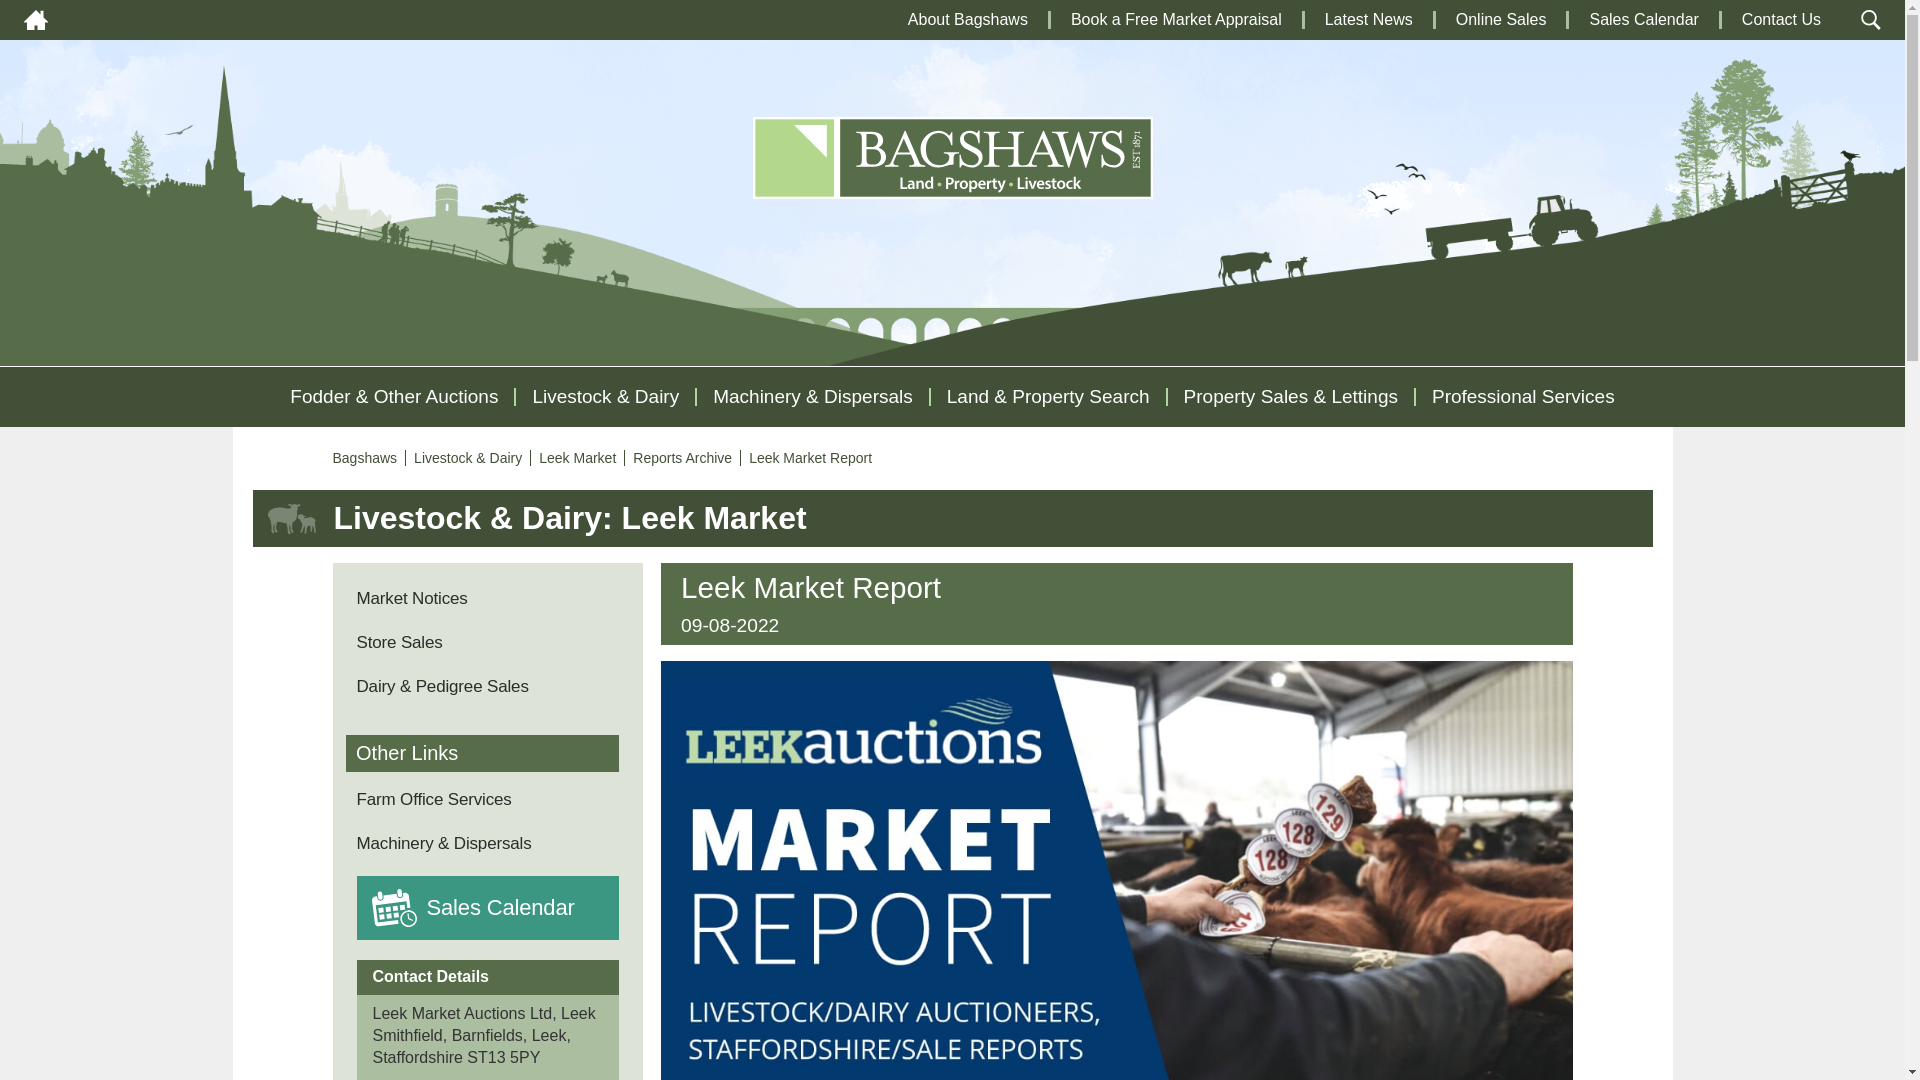  What do you see at coordinates (687, 458) in the screenshot?
I see `Reports Archive` at bounding box center [687, 458].